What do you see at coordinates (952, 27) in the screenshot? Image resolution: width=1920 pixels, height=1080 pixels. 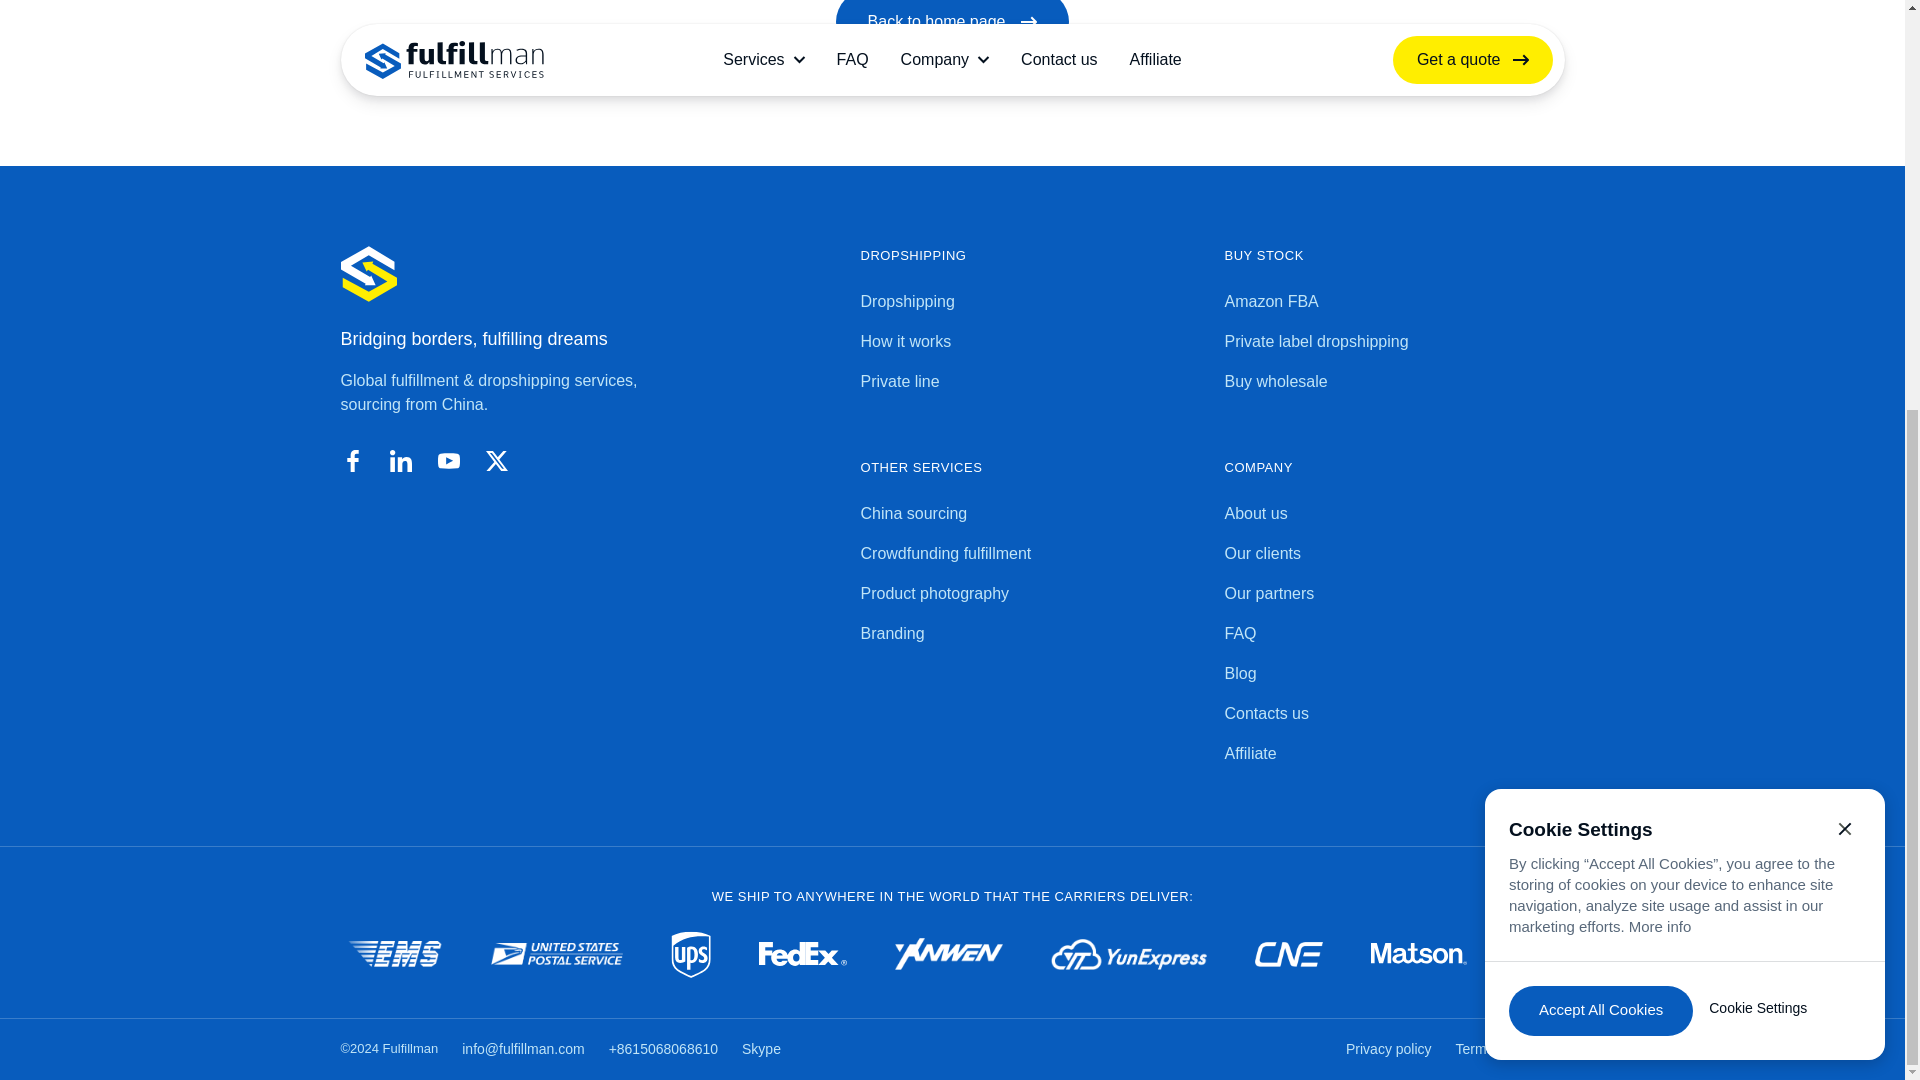 I see `Back to home page` at bounding box center [952, 27].